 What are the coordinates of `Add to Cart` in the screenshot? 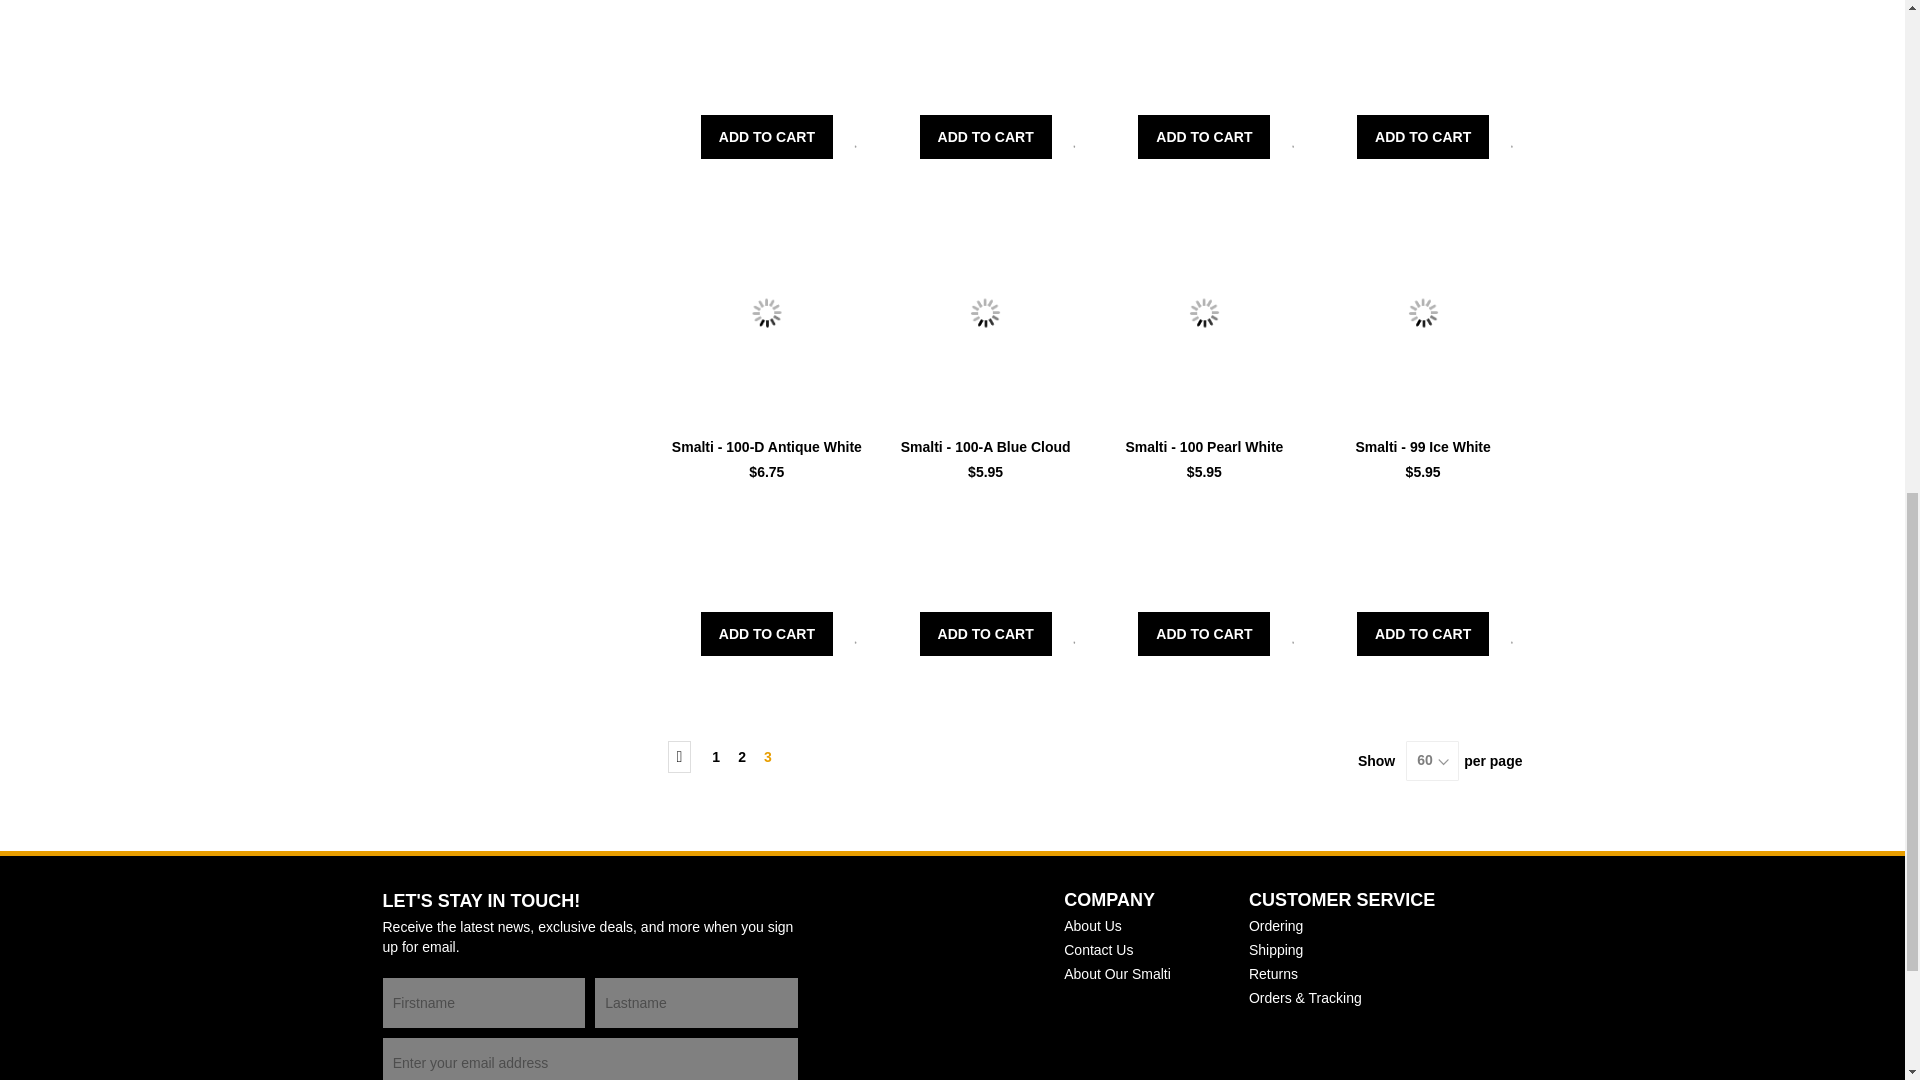 It's located at (986, 136).